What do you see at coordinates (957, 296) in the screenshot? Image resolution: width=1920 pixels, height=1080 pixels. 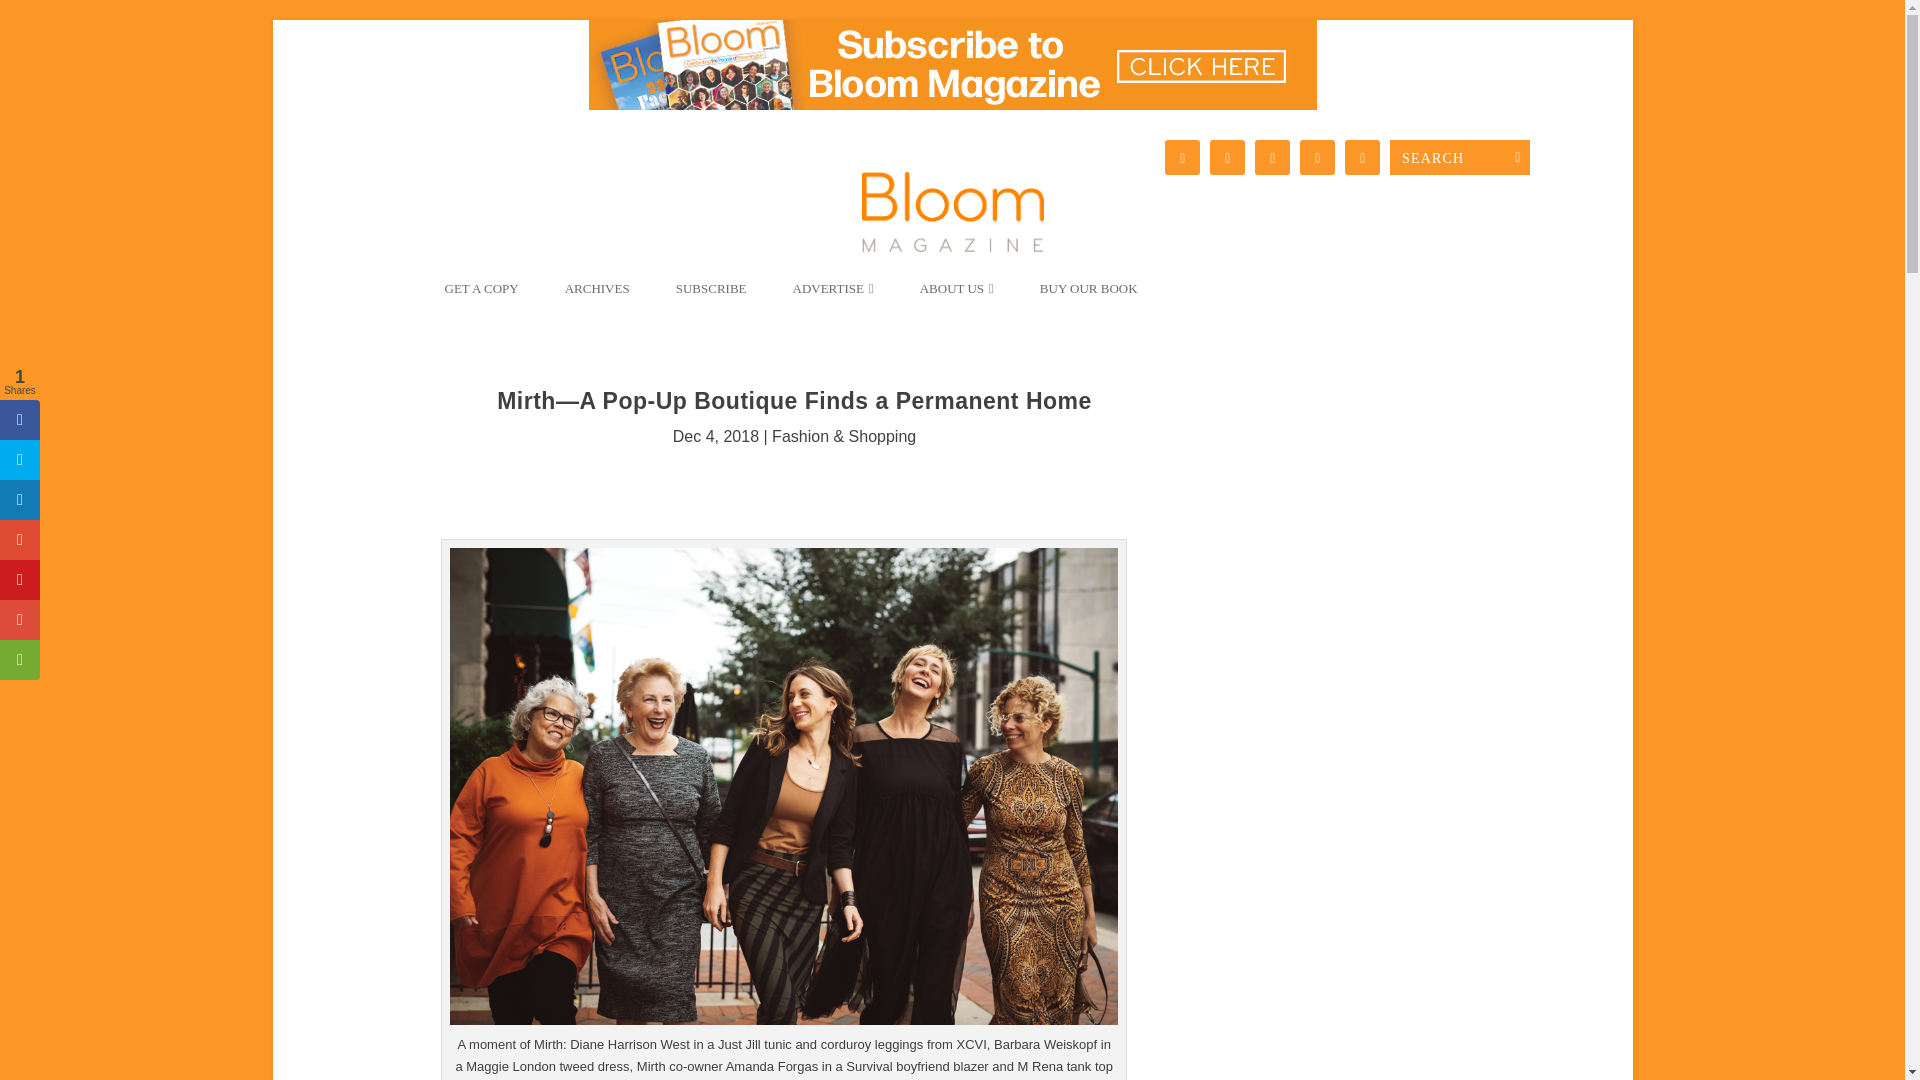 I see `ABOUT US` at bounding box center [957, 296].